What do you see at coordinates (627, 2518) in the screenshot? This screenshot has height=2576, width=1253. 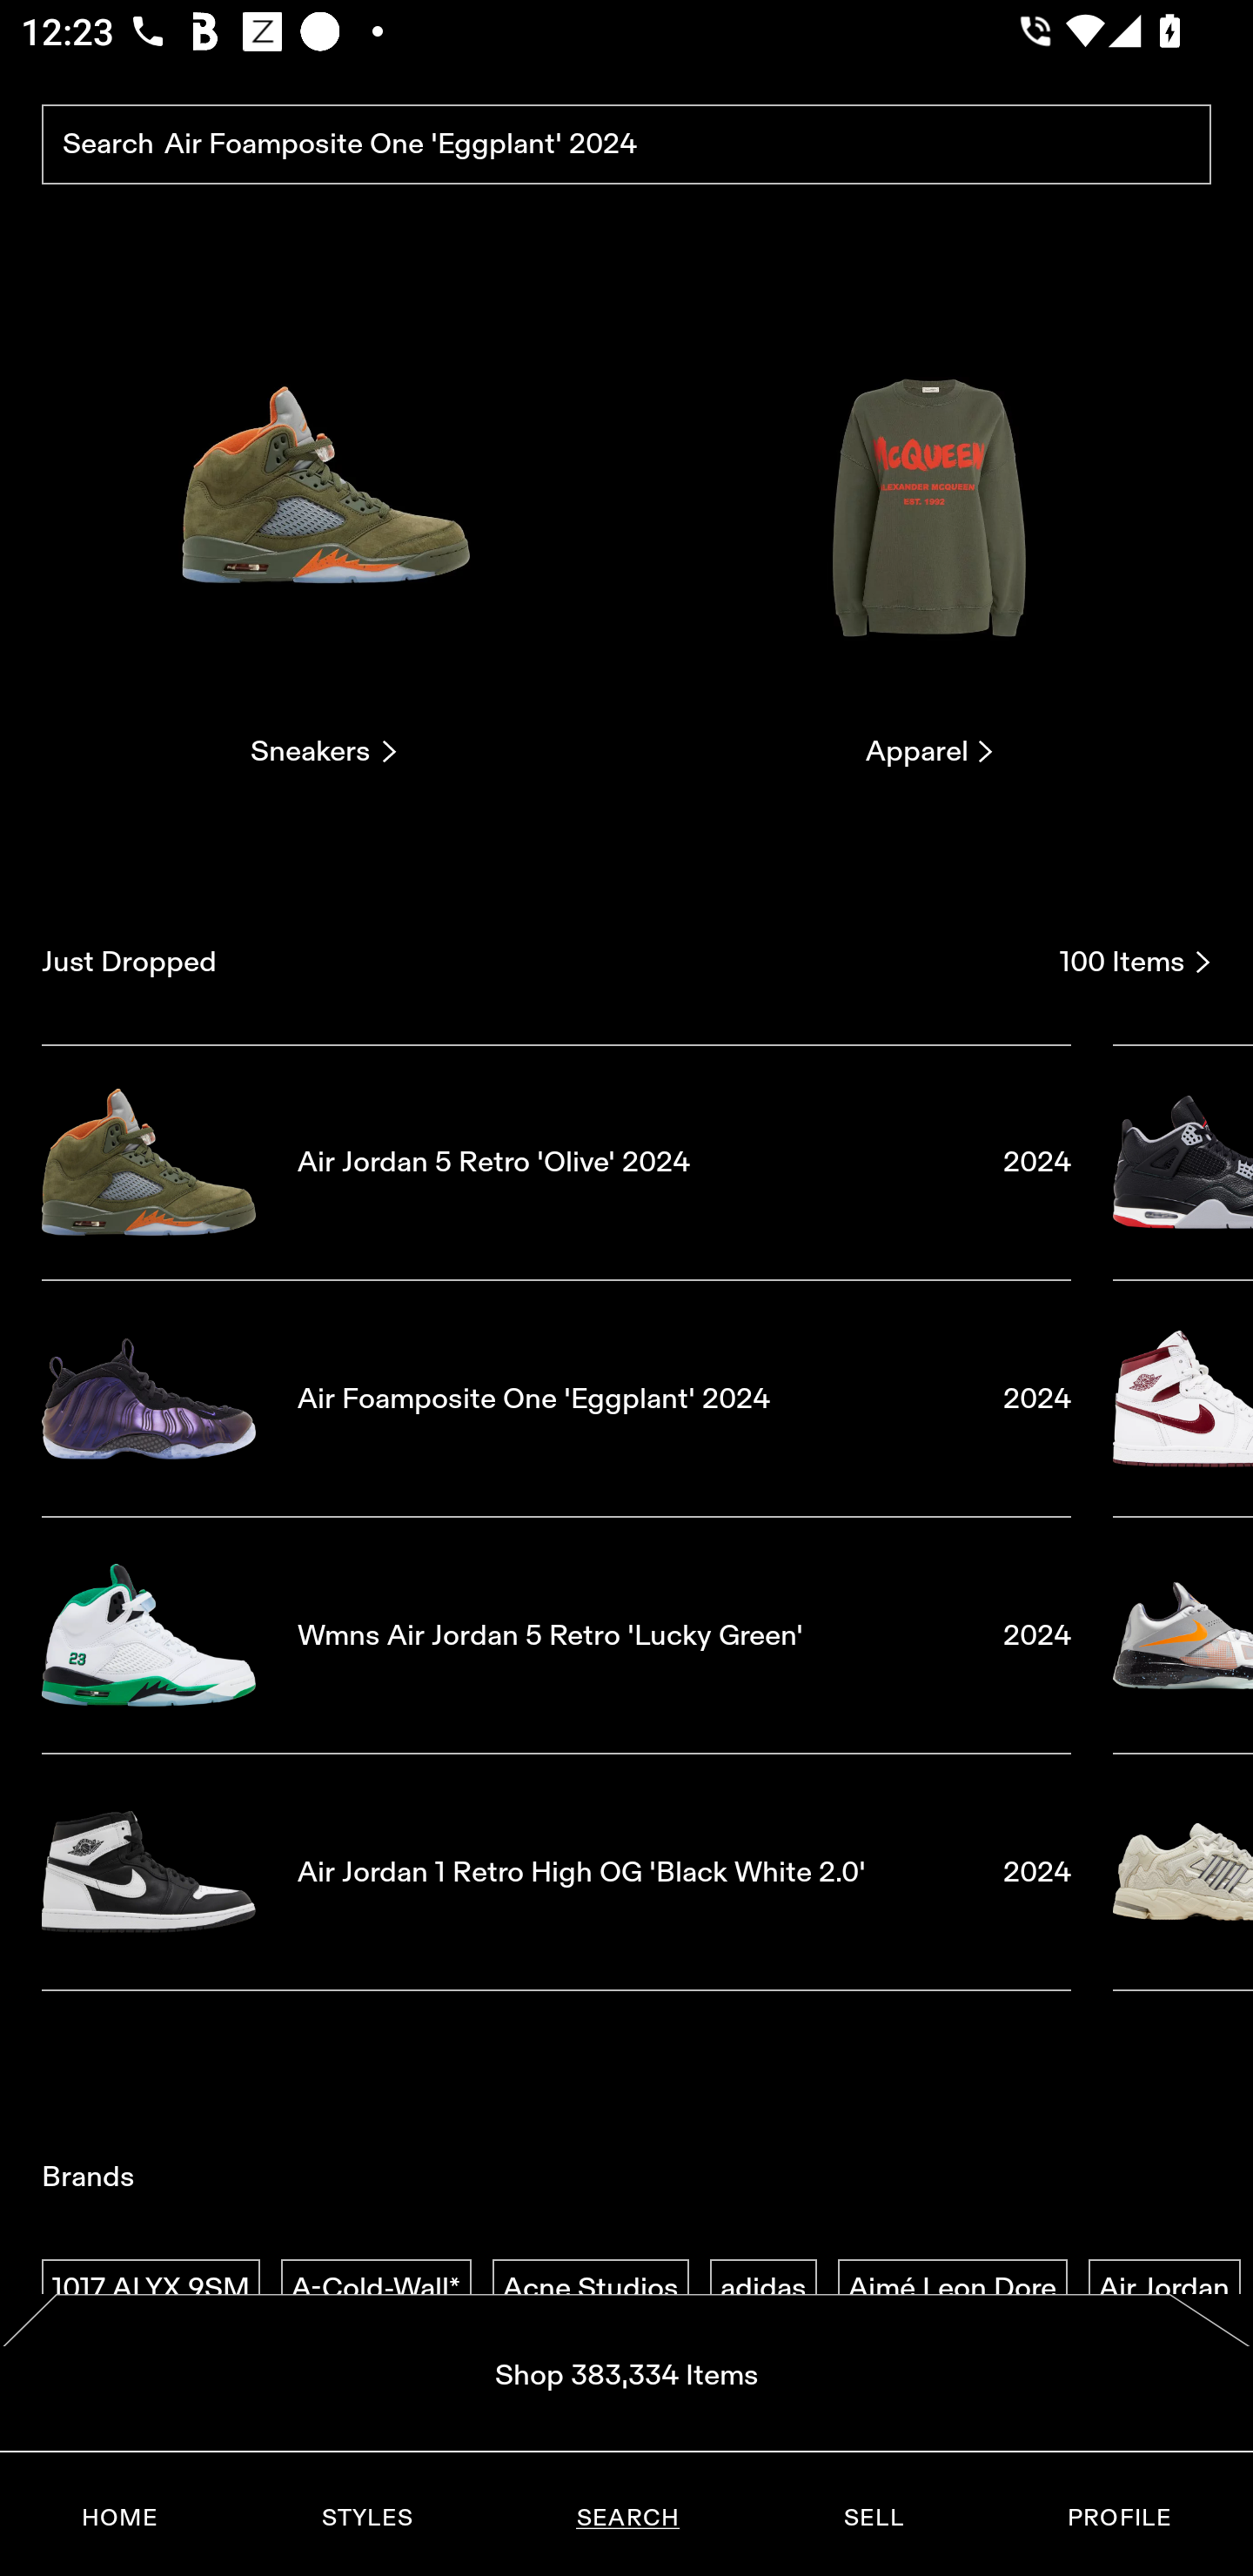 I see `SEARCH` at bounding box center [627, 2518].